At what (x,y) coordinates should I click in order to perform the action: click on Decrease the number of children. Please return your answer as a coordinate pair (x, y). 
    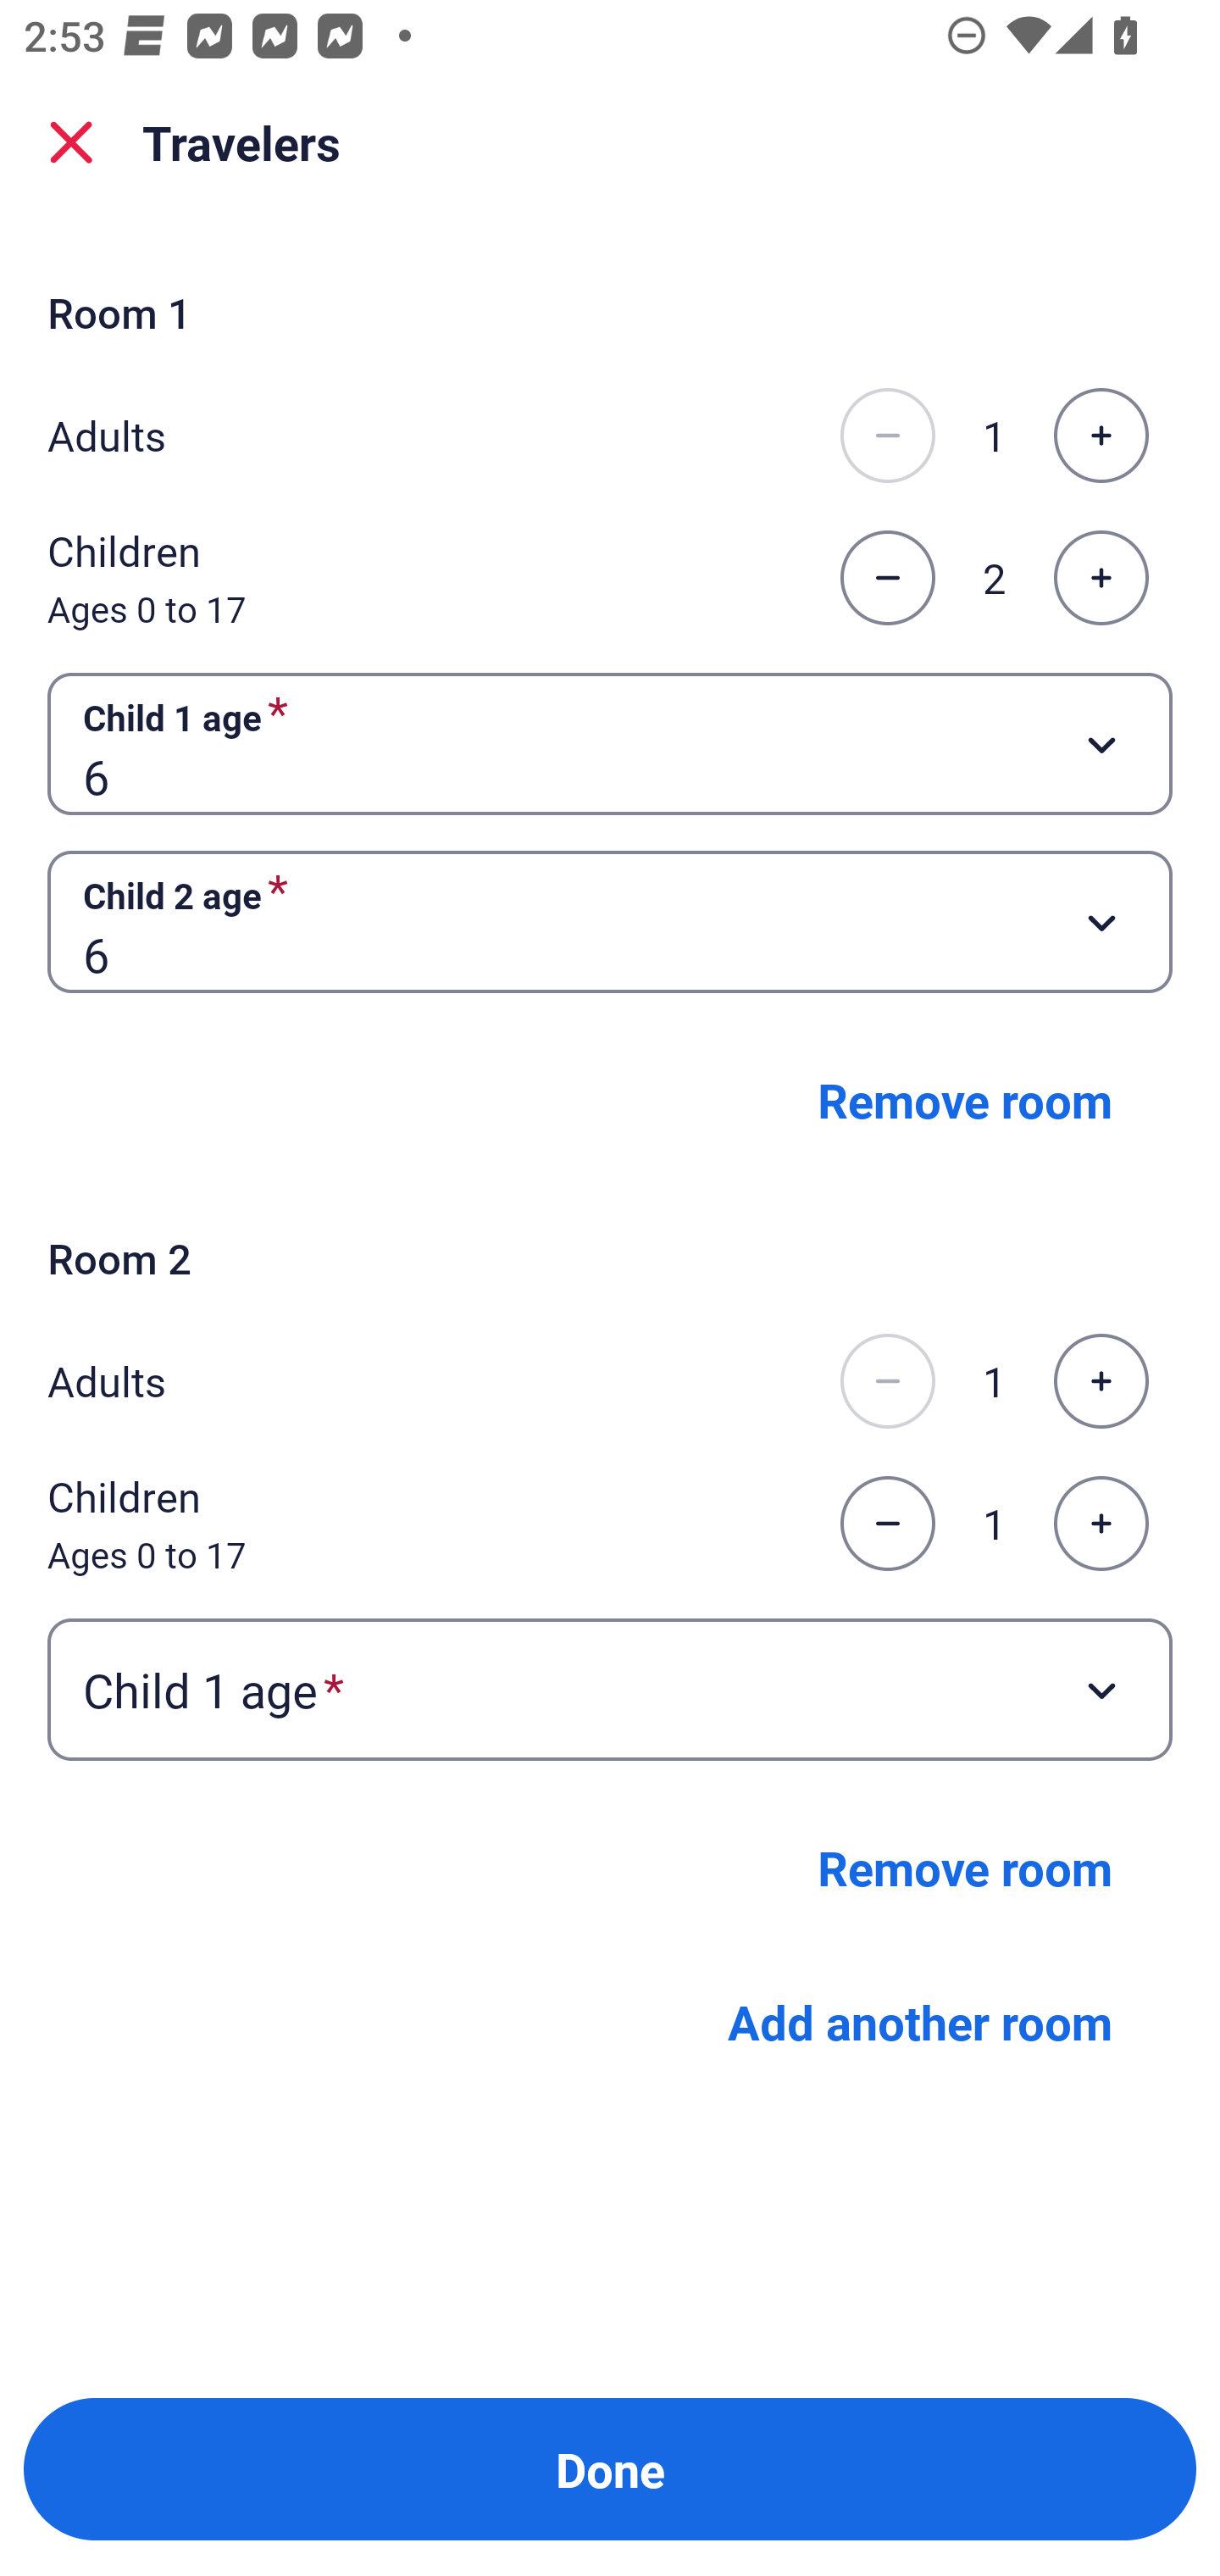
    Looking at the image, I should click on (887, 578).